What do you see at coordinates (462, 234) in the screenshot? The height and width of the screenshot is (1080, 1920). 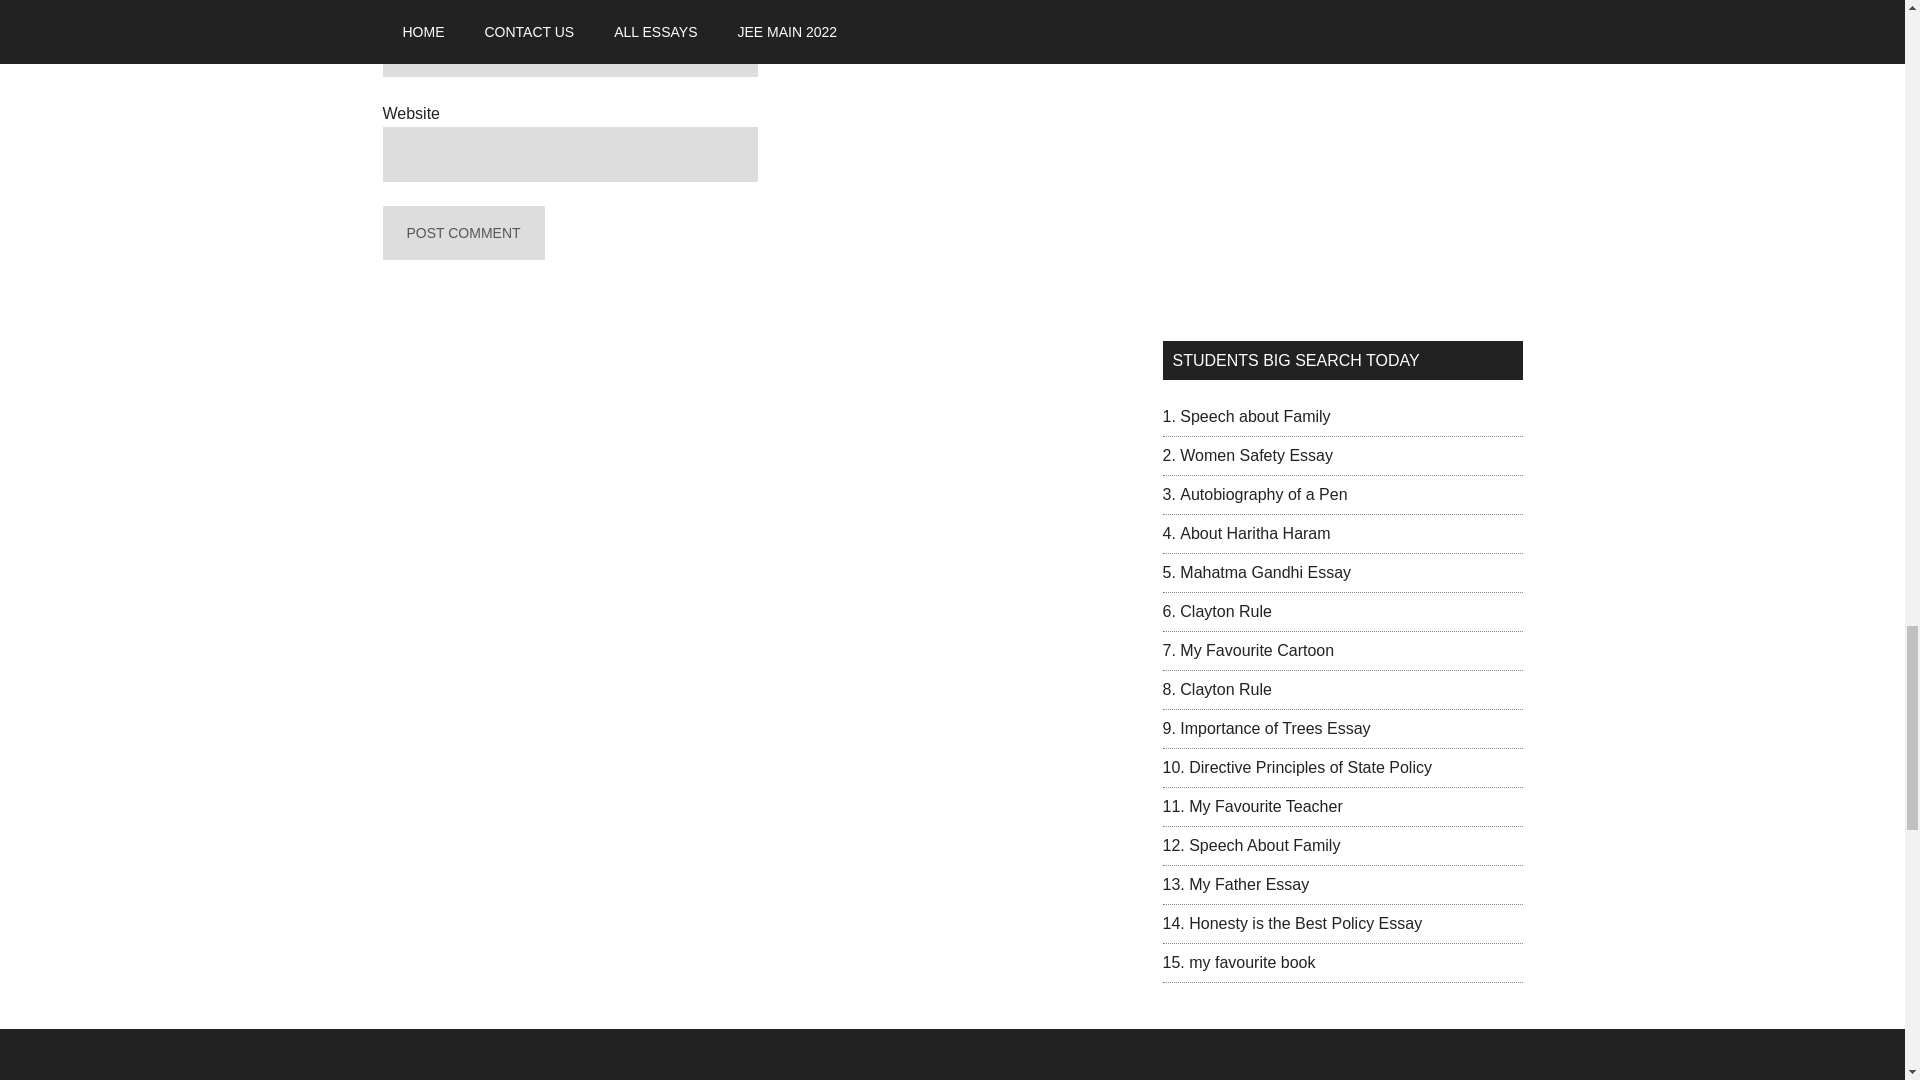 I see `Post Comment` at bounding box center [462, 234].